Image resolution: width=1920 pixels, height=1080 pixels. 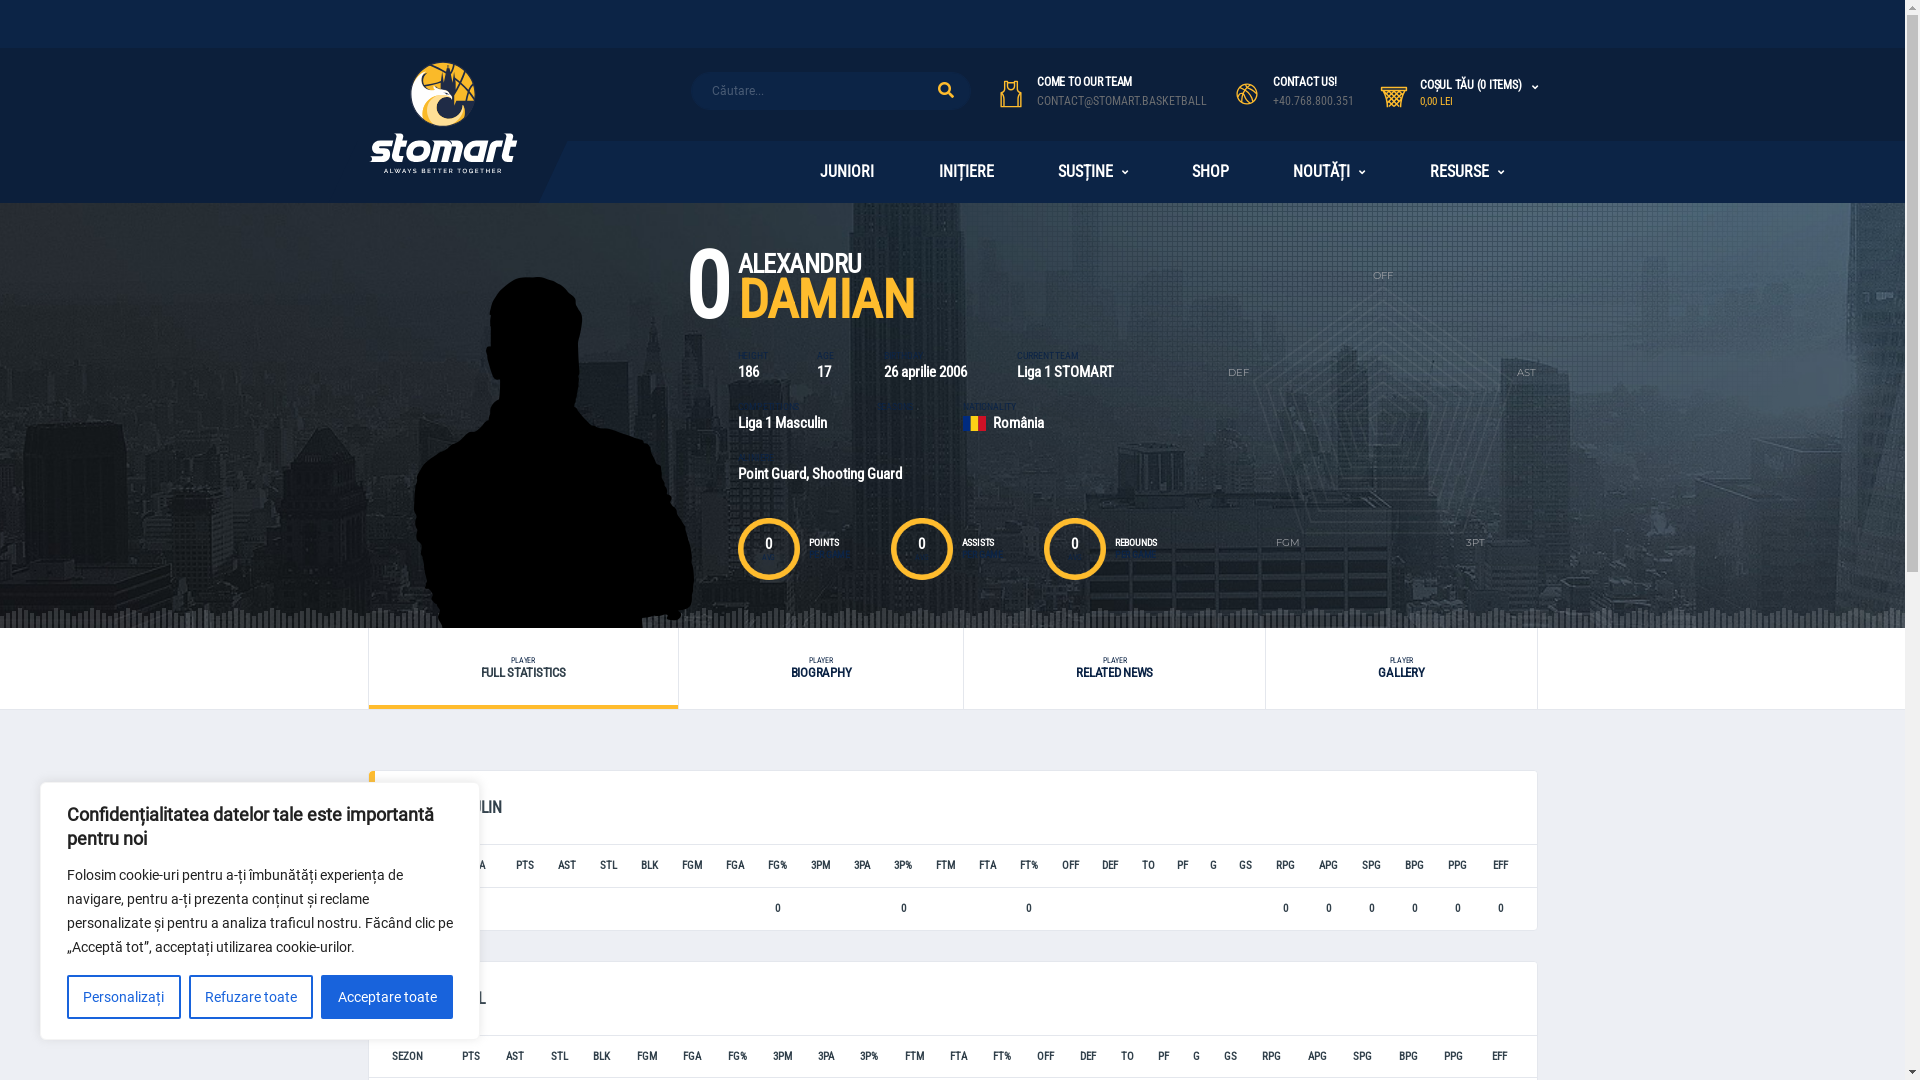 What do you see at coordinates (847, 172) in the screenshot?
I see `JUNIORI` at bounding box center [847, 172].